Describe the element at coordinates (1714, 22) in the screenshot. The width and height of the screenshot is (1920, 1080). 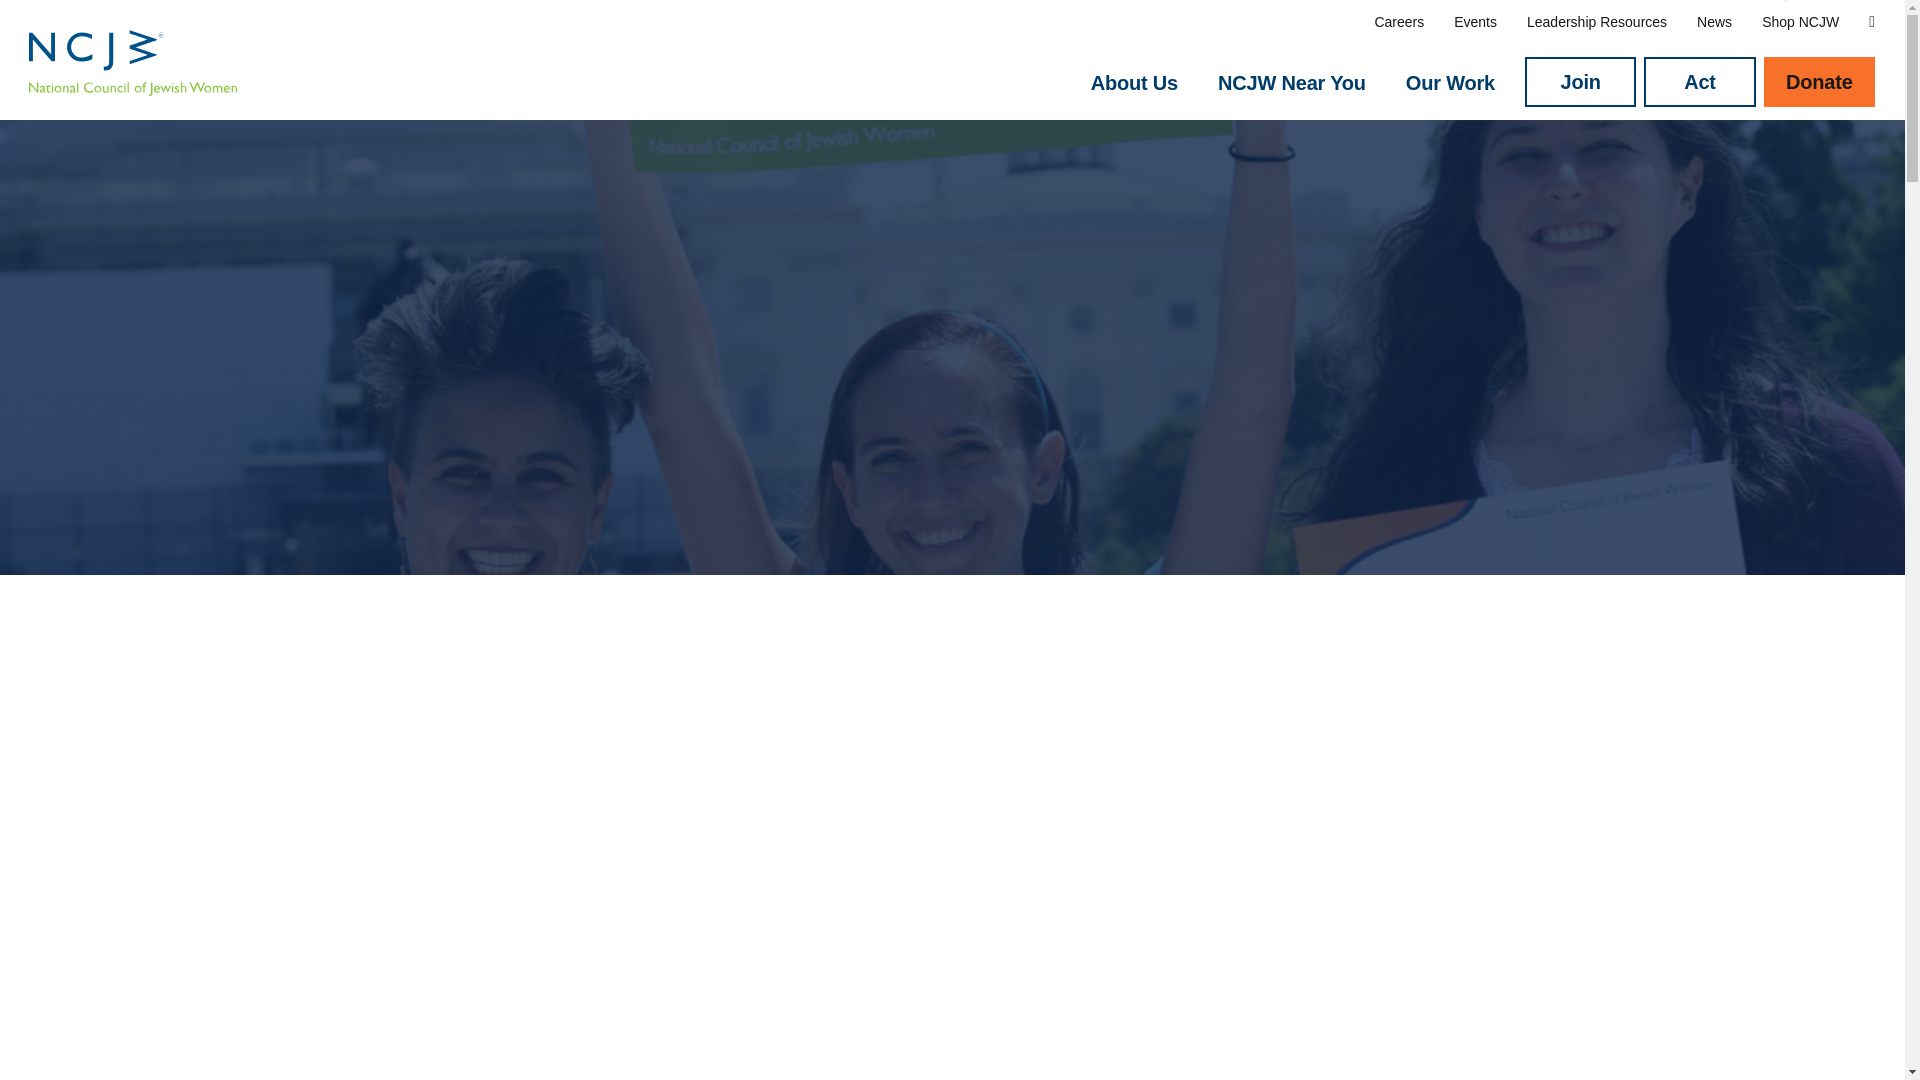
I see `News` at that location.